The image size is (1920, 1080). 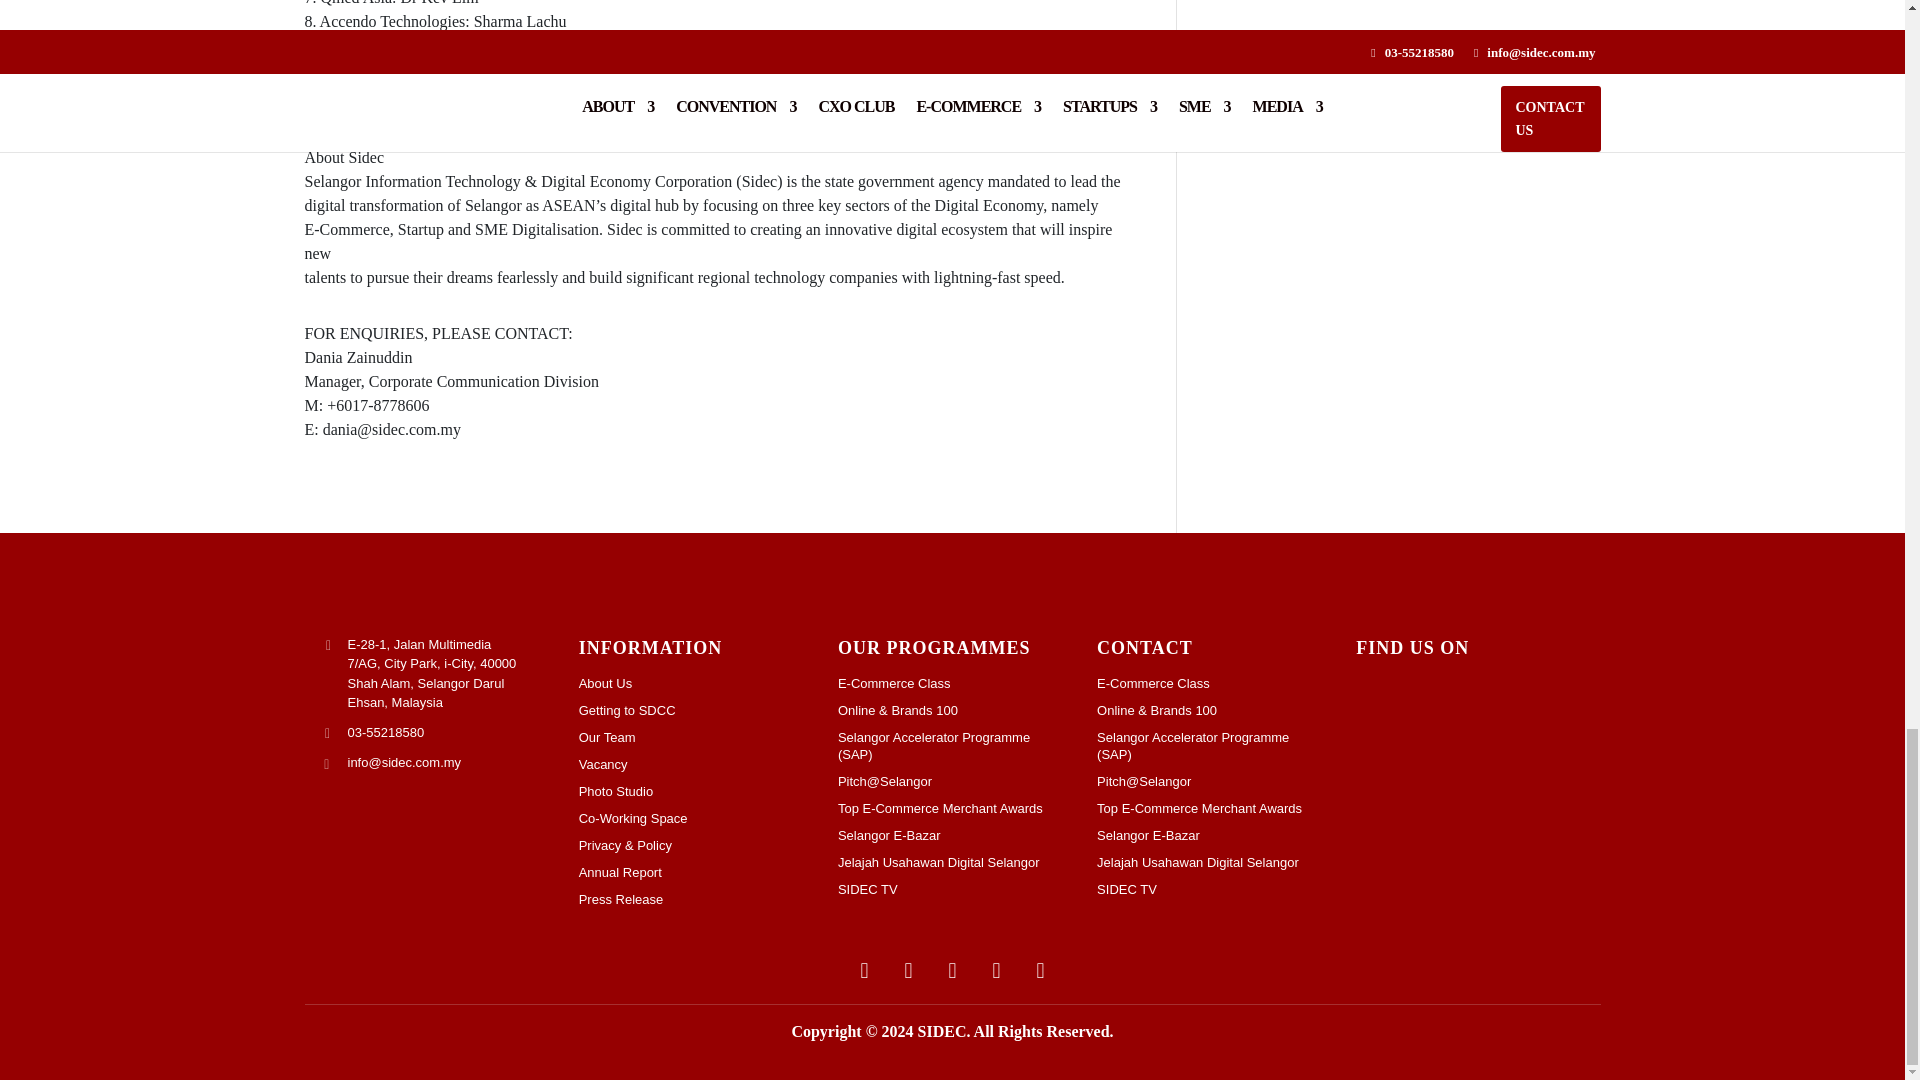 I want to click on Our Team, so click(x=694, y=738).